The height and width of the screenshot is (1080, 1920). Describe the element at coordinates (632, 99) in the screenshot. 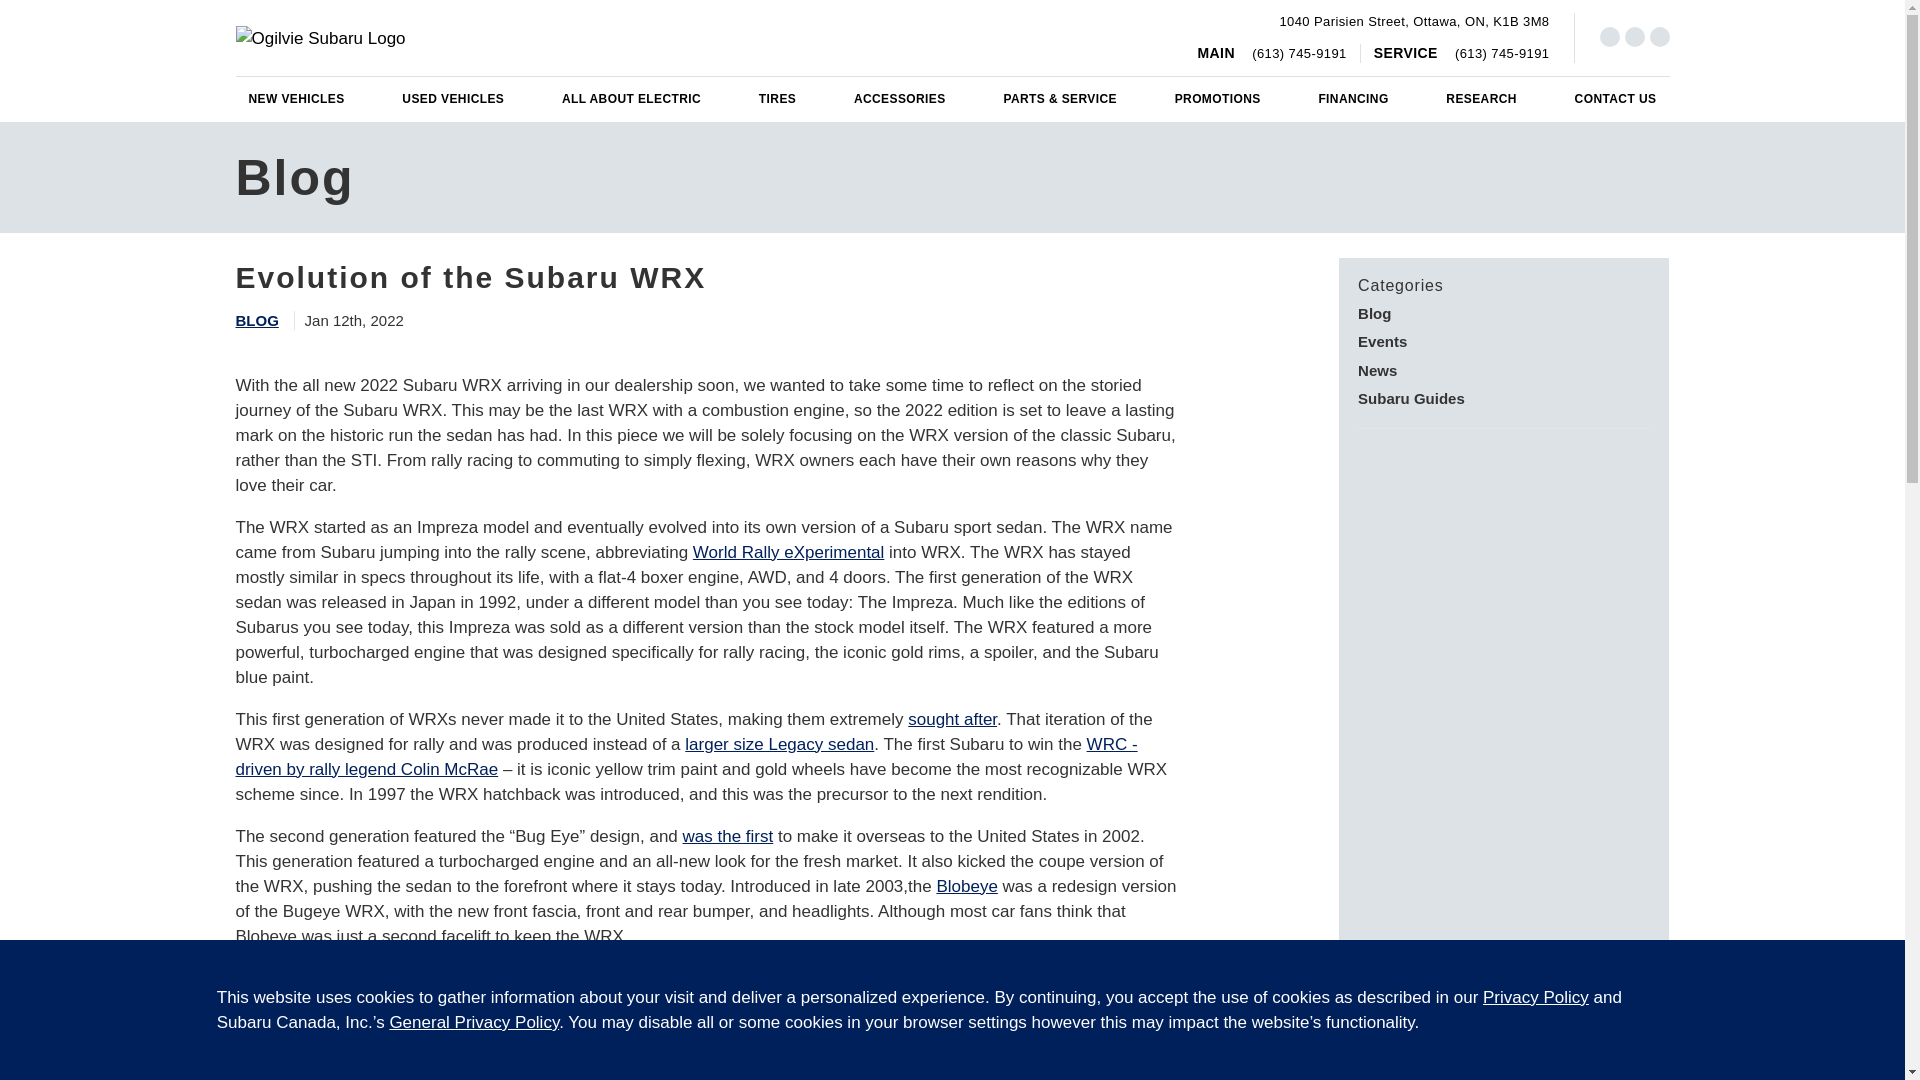

I see `ACCESSORIES` at that location.